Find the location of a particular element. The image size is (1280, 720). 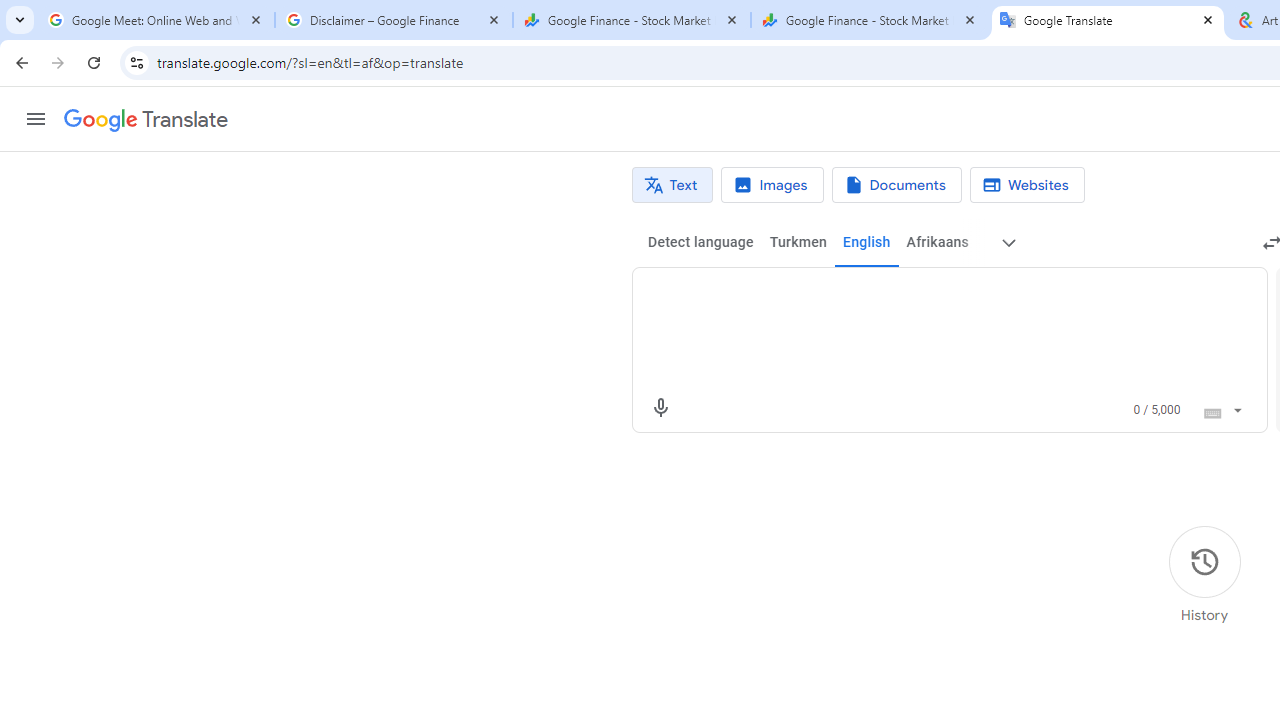

Google Translate is located at coordinates (1108, 20).